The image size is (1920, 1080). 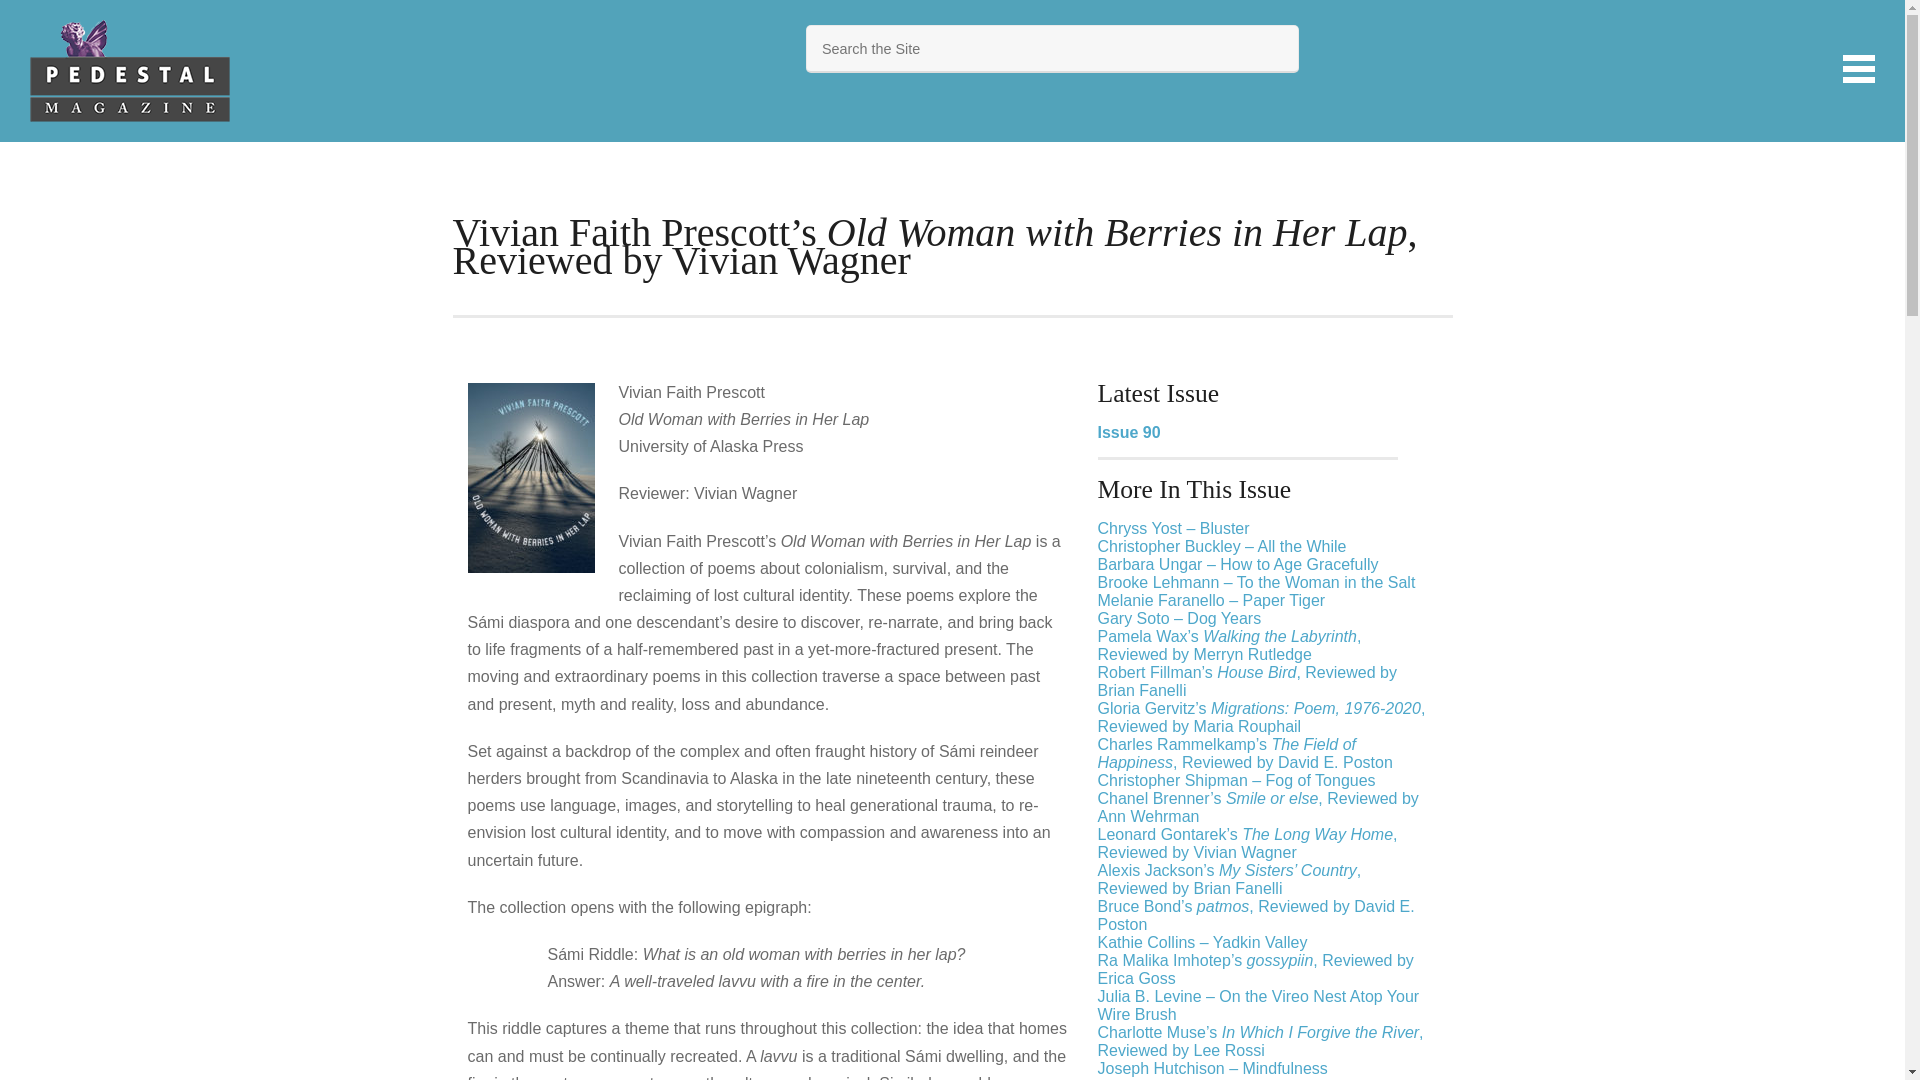 What do you see at coordinates (1052, 48) in the screenshot?
I see `Search for:` at bounding box center [1052, 48].